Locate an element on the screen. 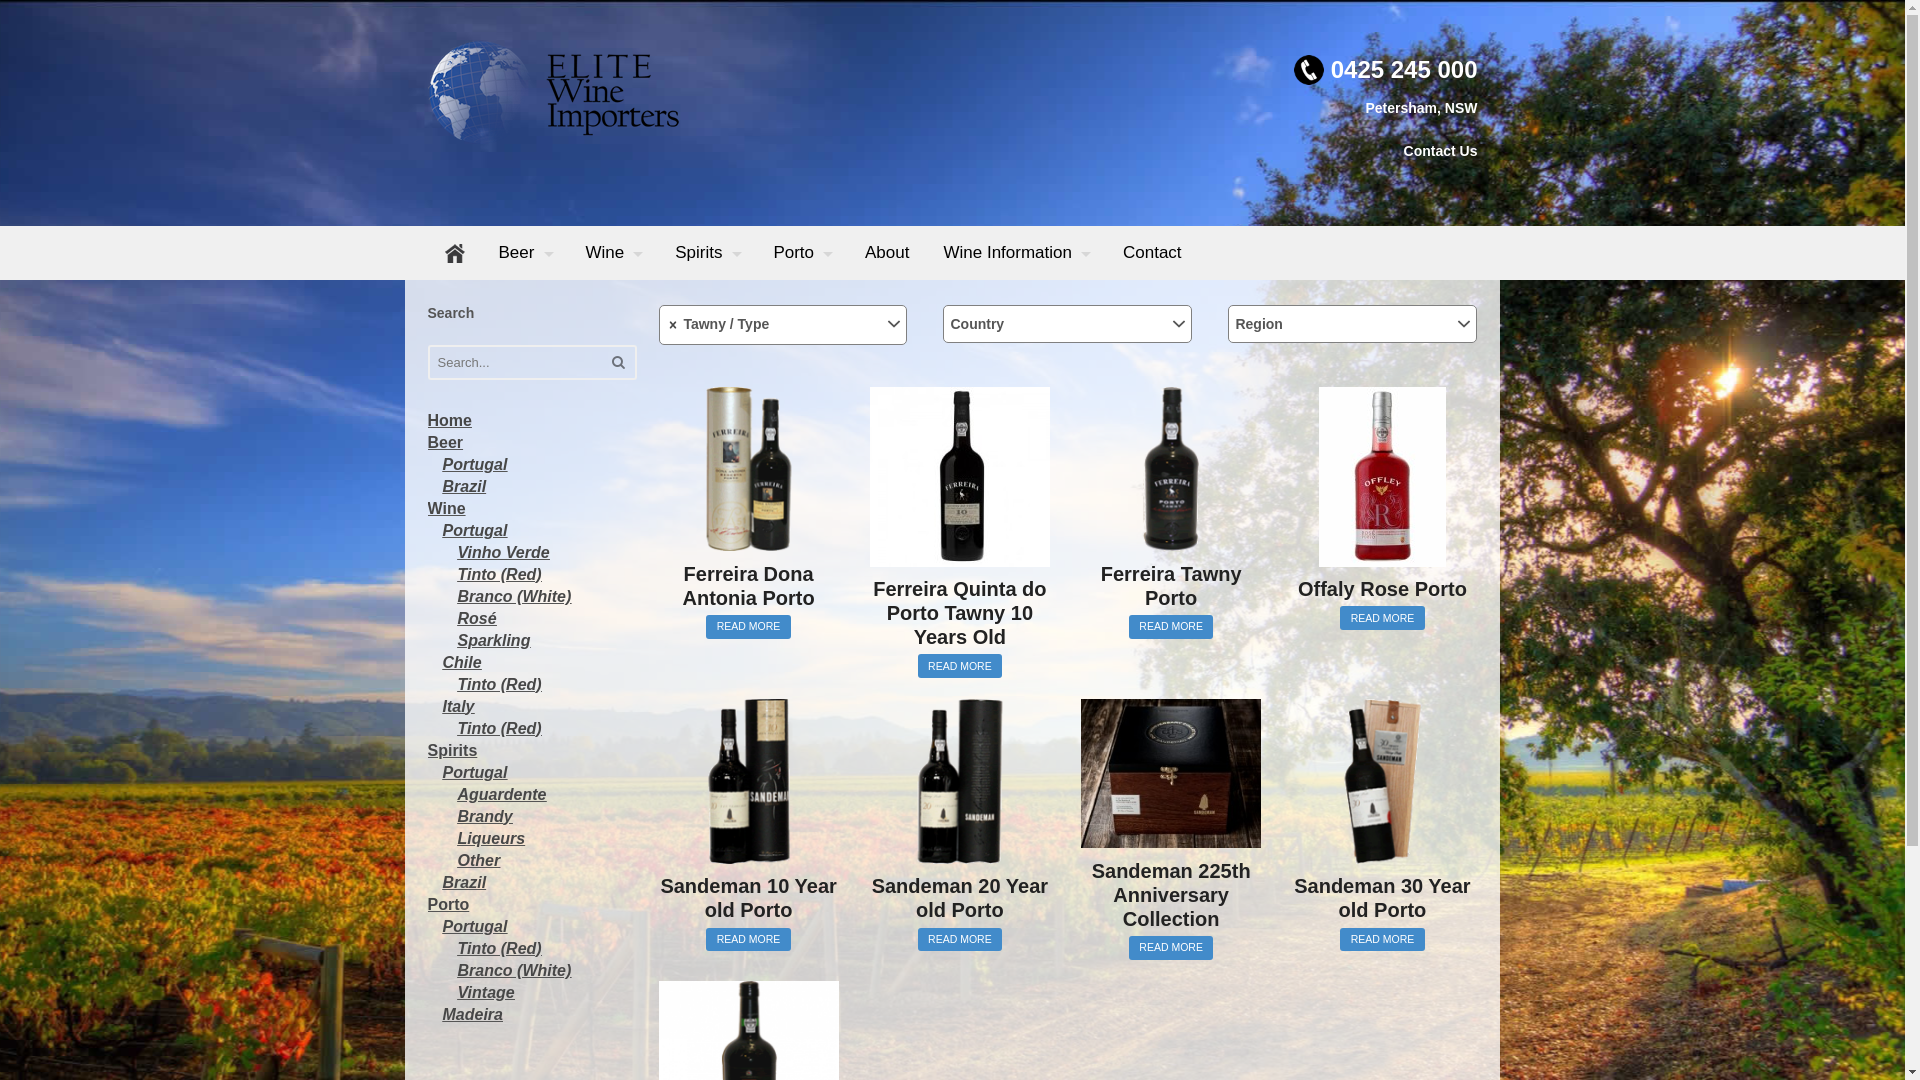  Beer is located at coordinates (446, 442).